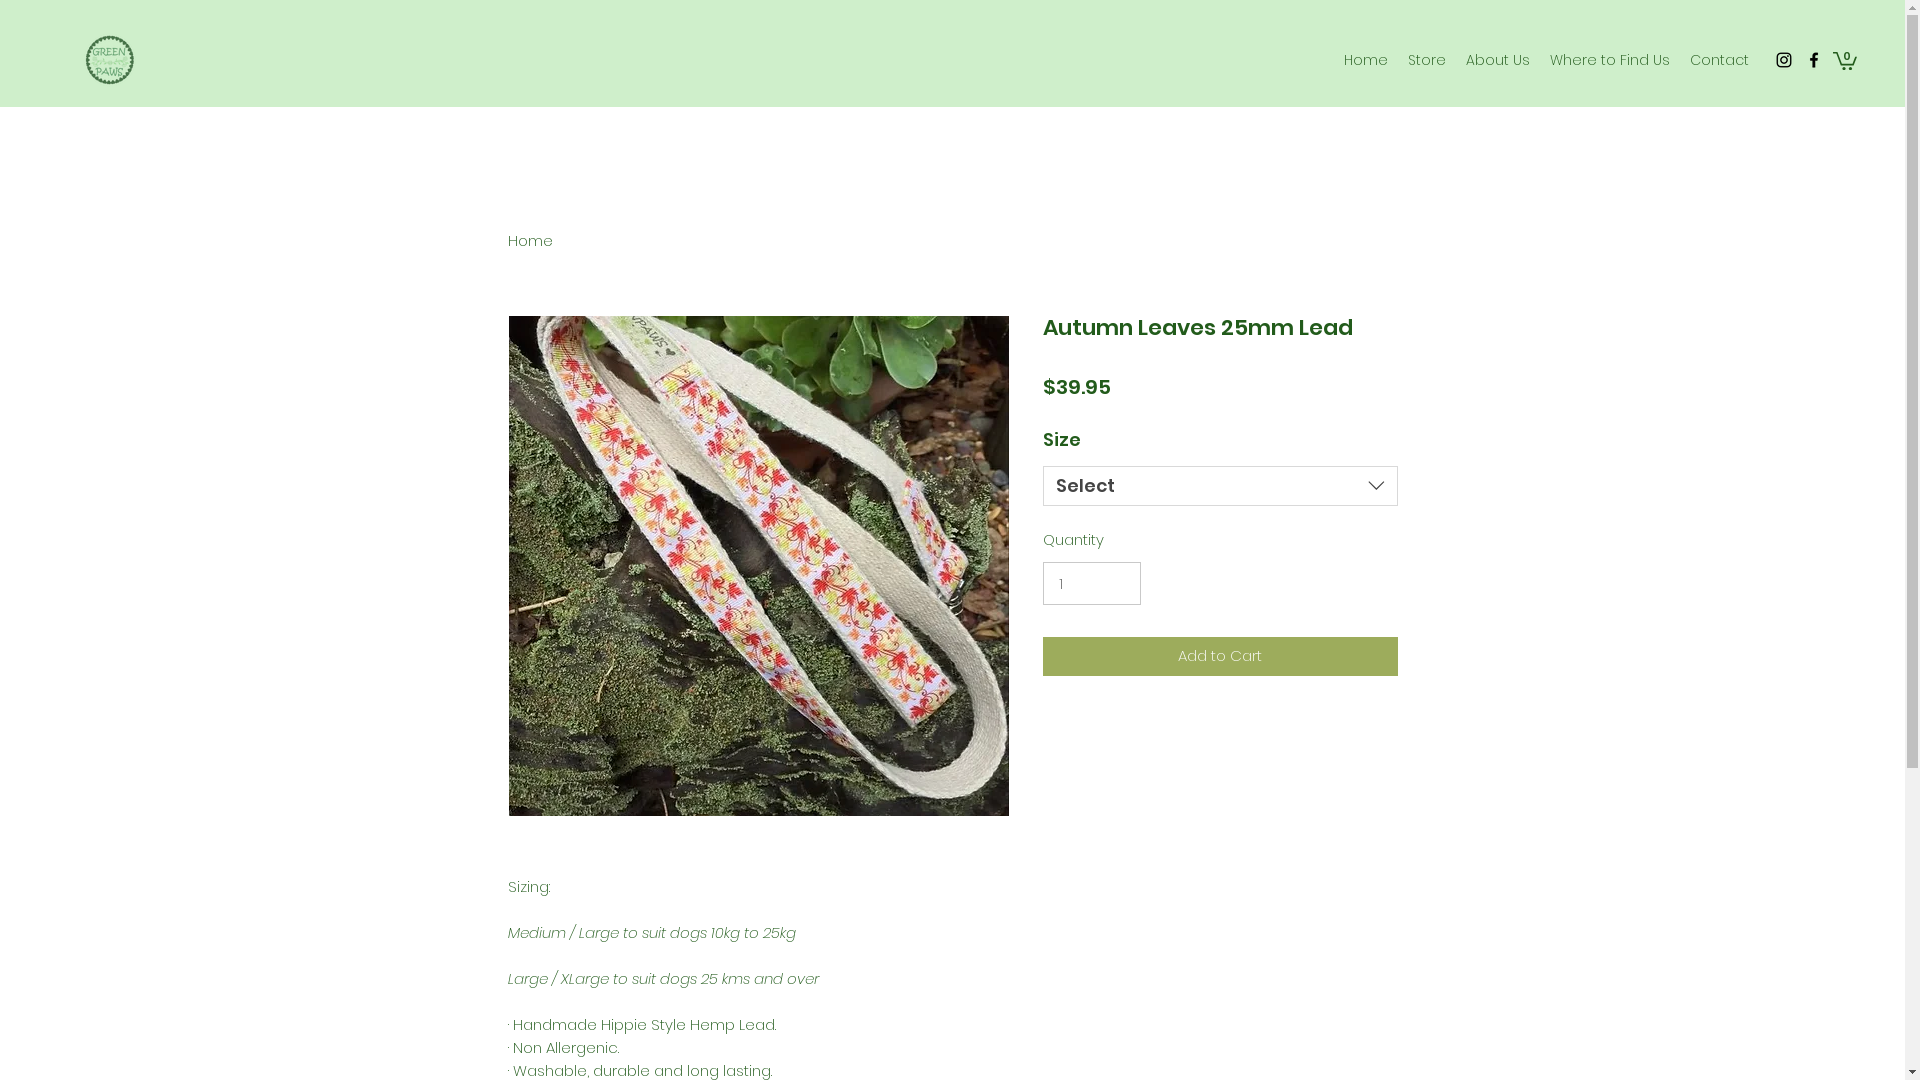  Describe the element at coordinates (1845, 60) in the screenshot. I see `0` at that location.